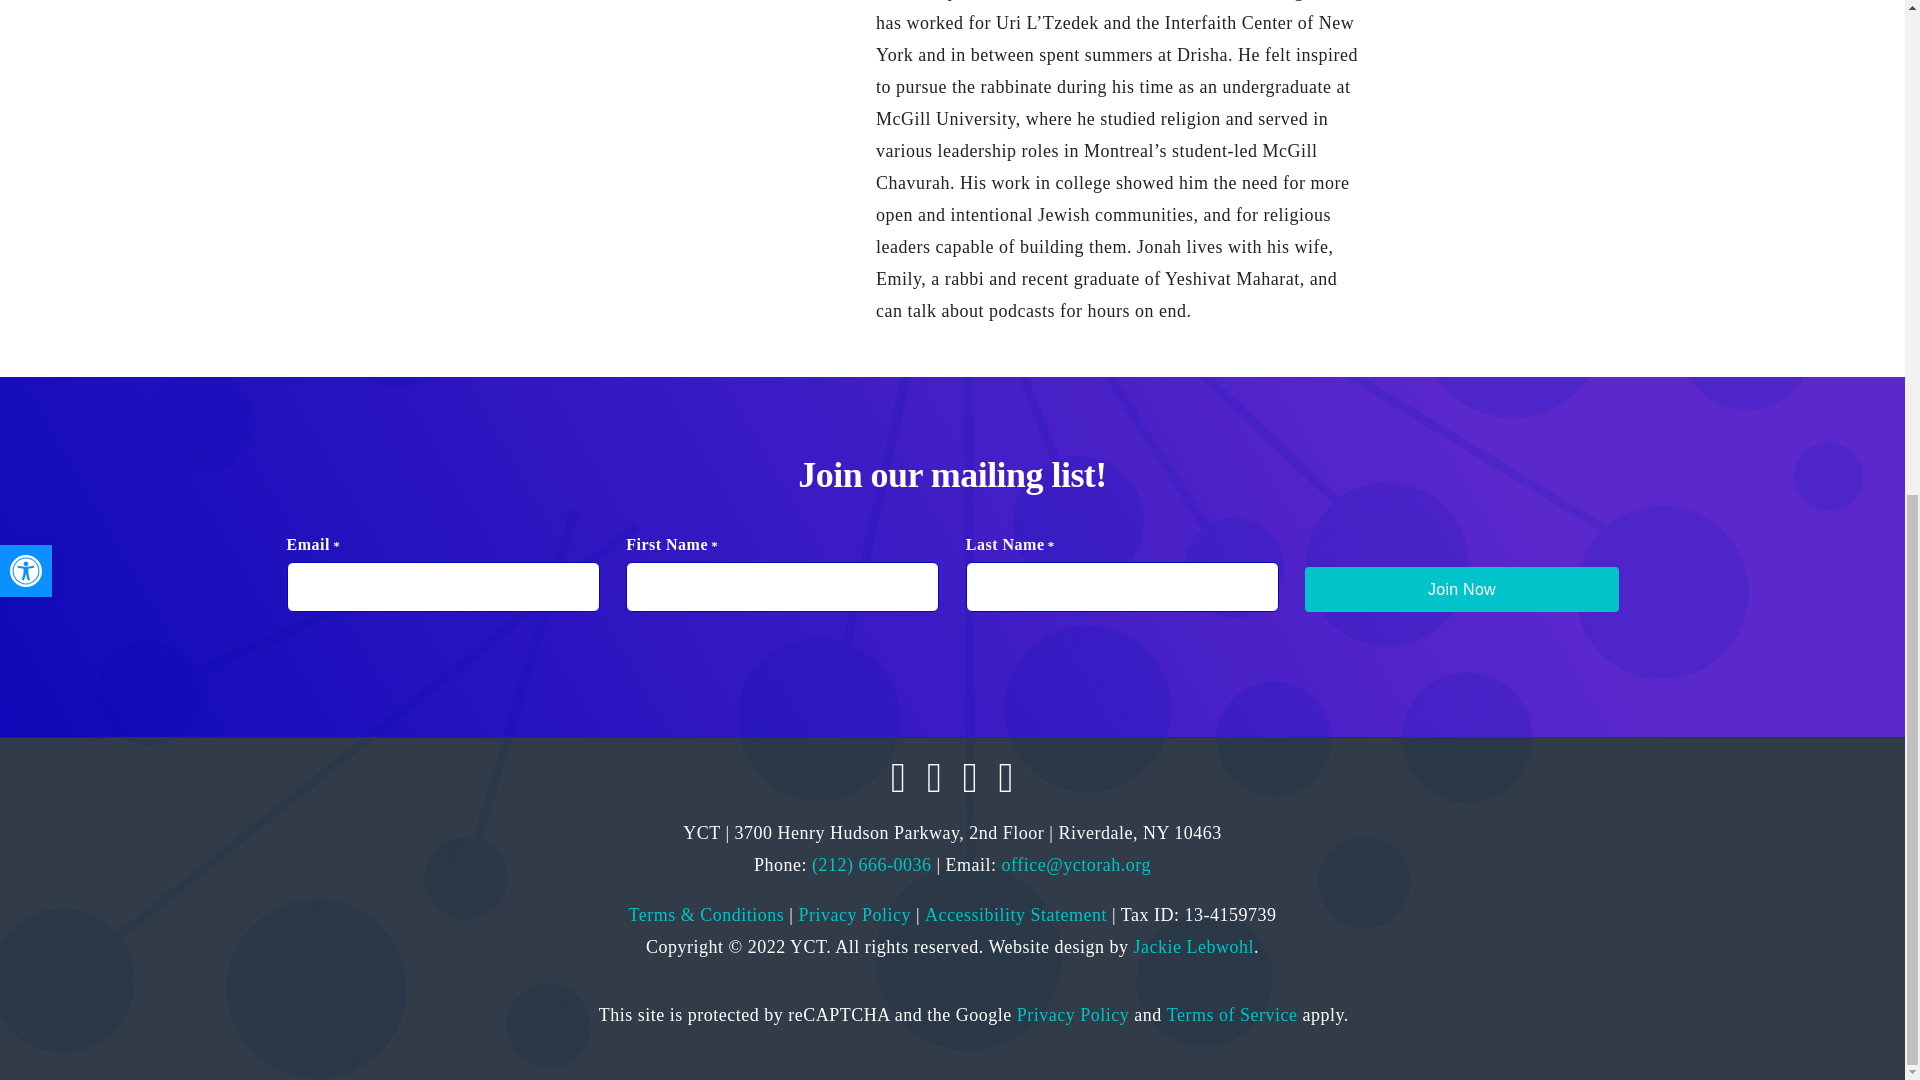  What do you see at coordinates (1462, 590) in the screenshot?
I see `Join Now` at bounding box center [1462, 590].